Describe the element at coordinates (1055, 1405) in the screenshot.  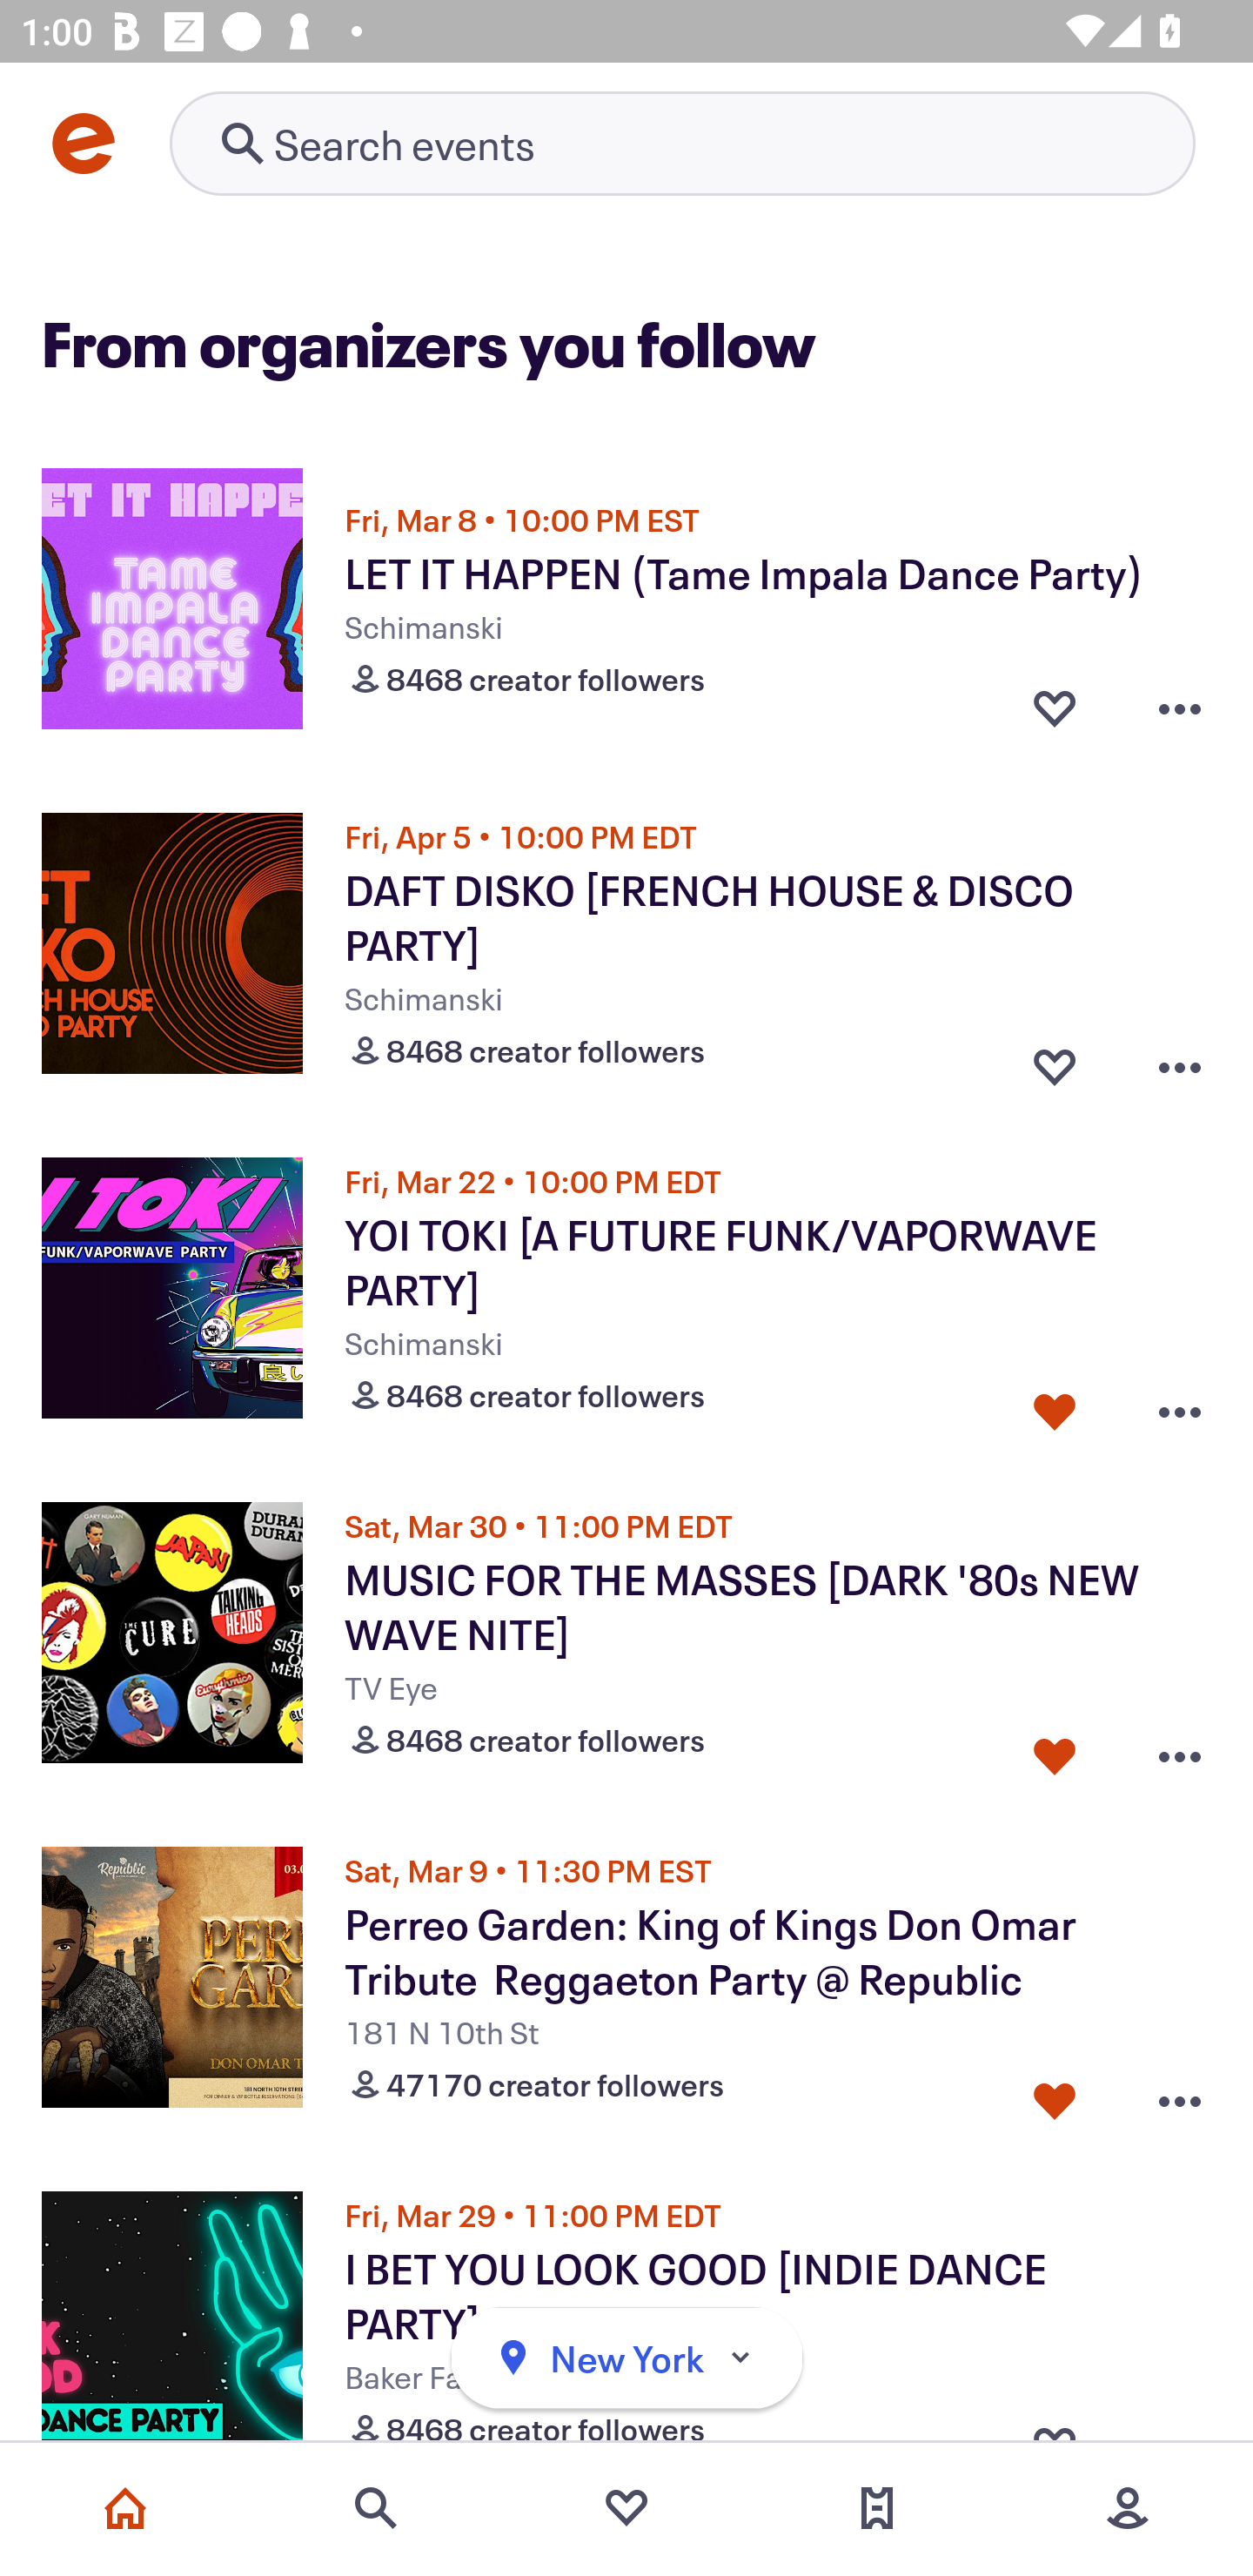
I see `Favorite button` at that location.